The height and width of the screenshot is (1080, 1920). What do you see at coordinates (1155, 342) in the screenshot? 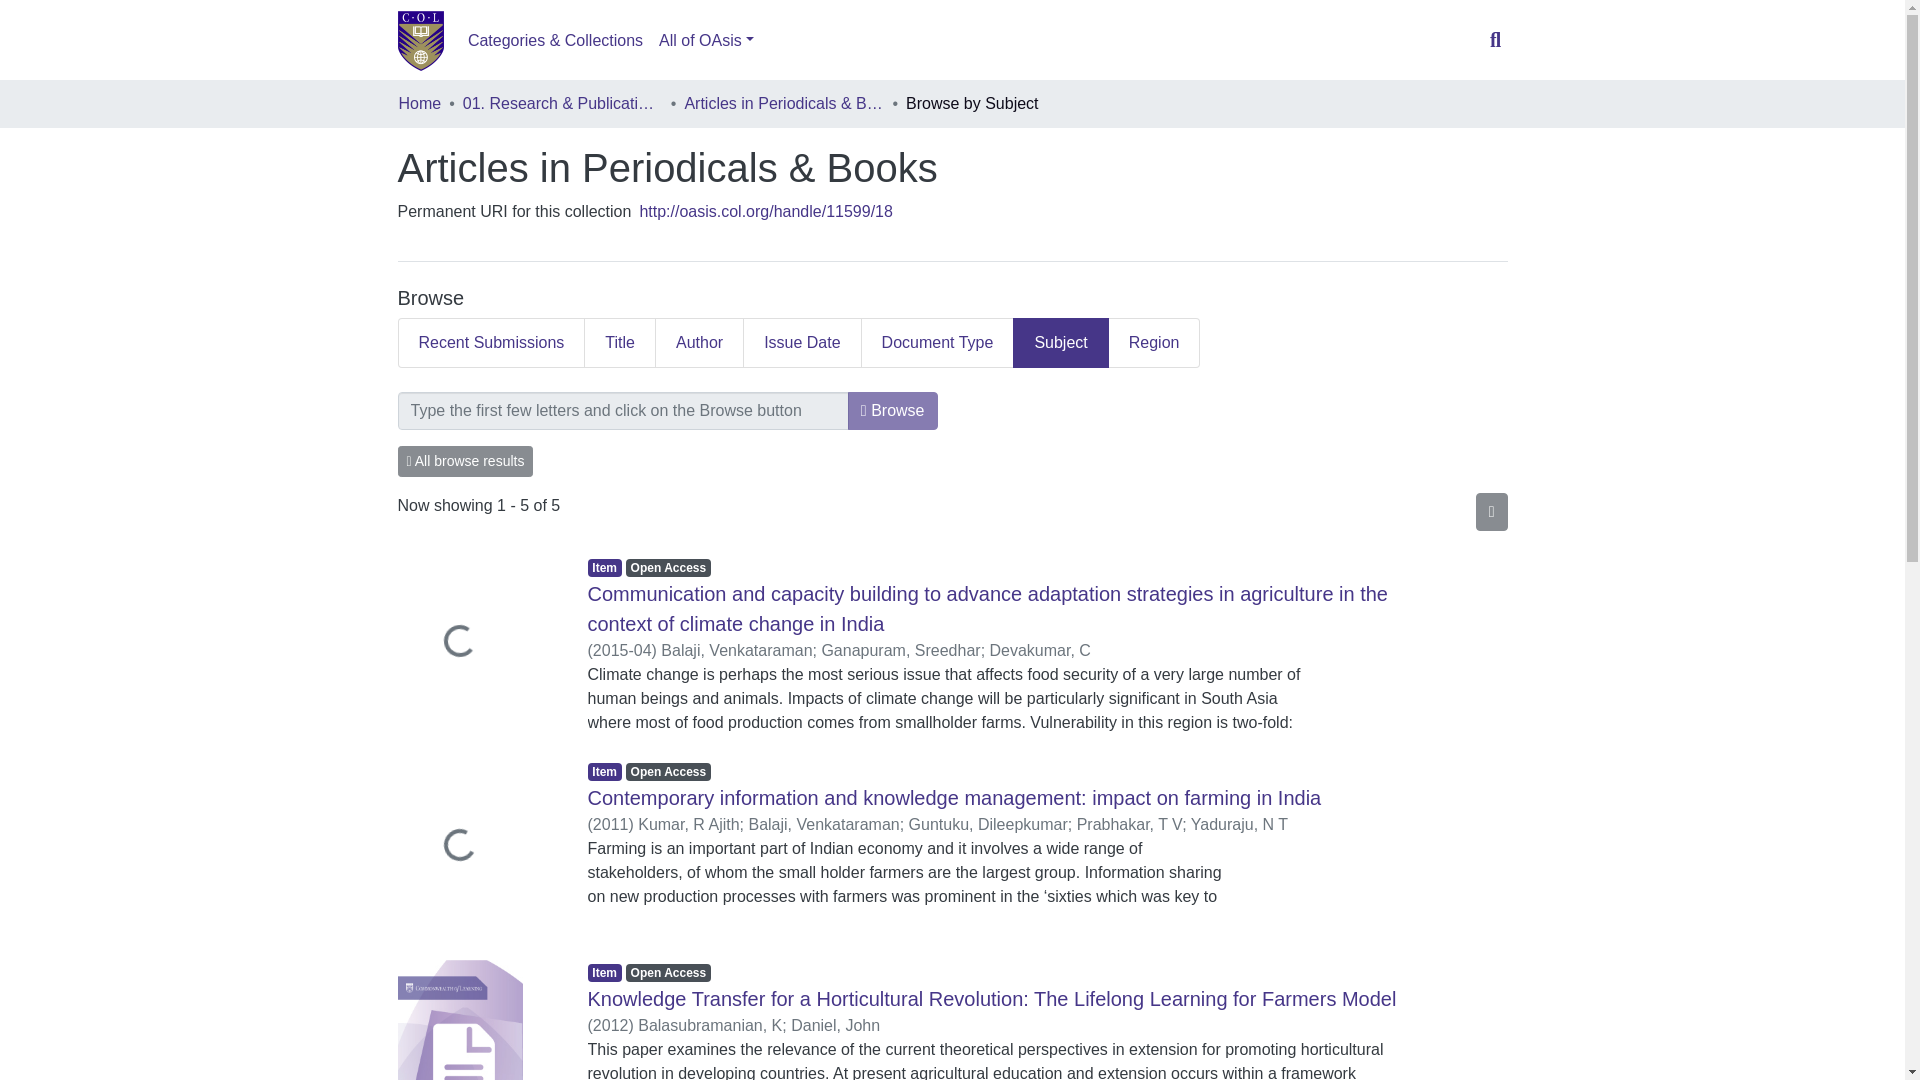
I see `Region` at bounding box center [1155, 342].